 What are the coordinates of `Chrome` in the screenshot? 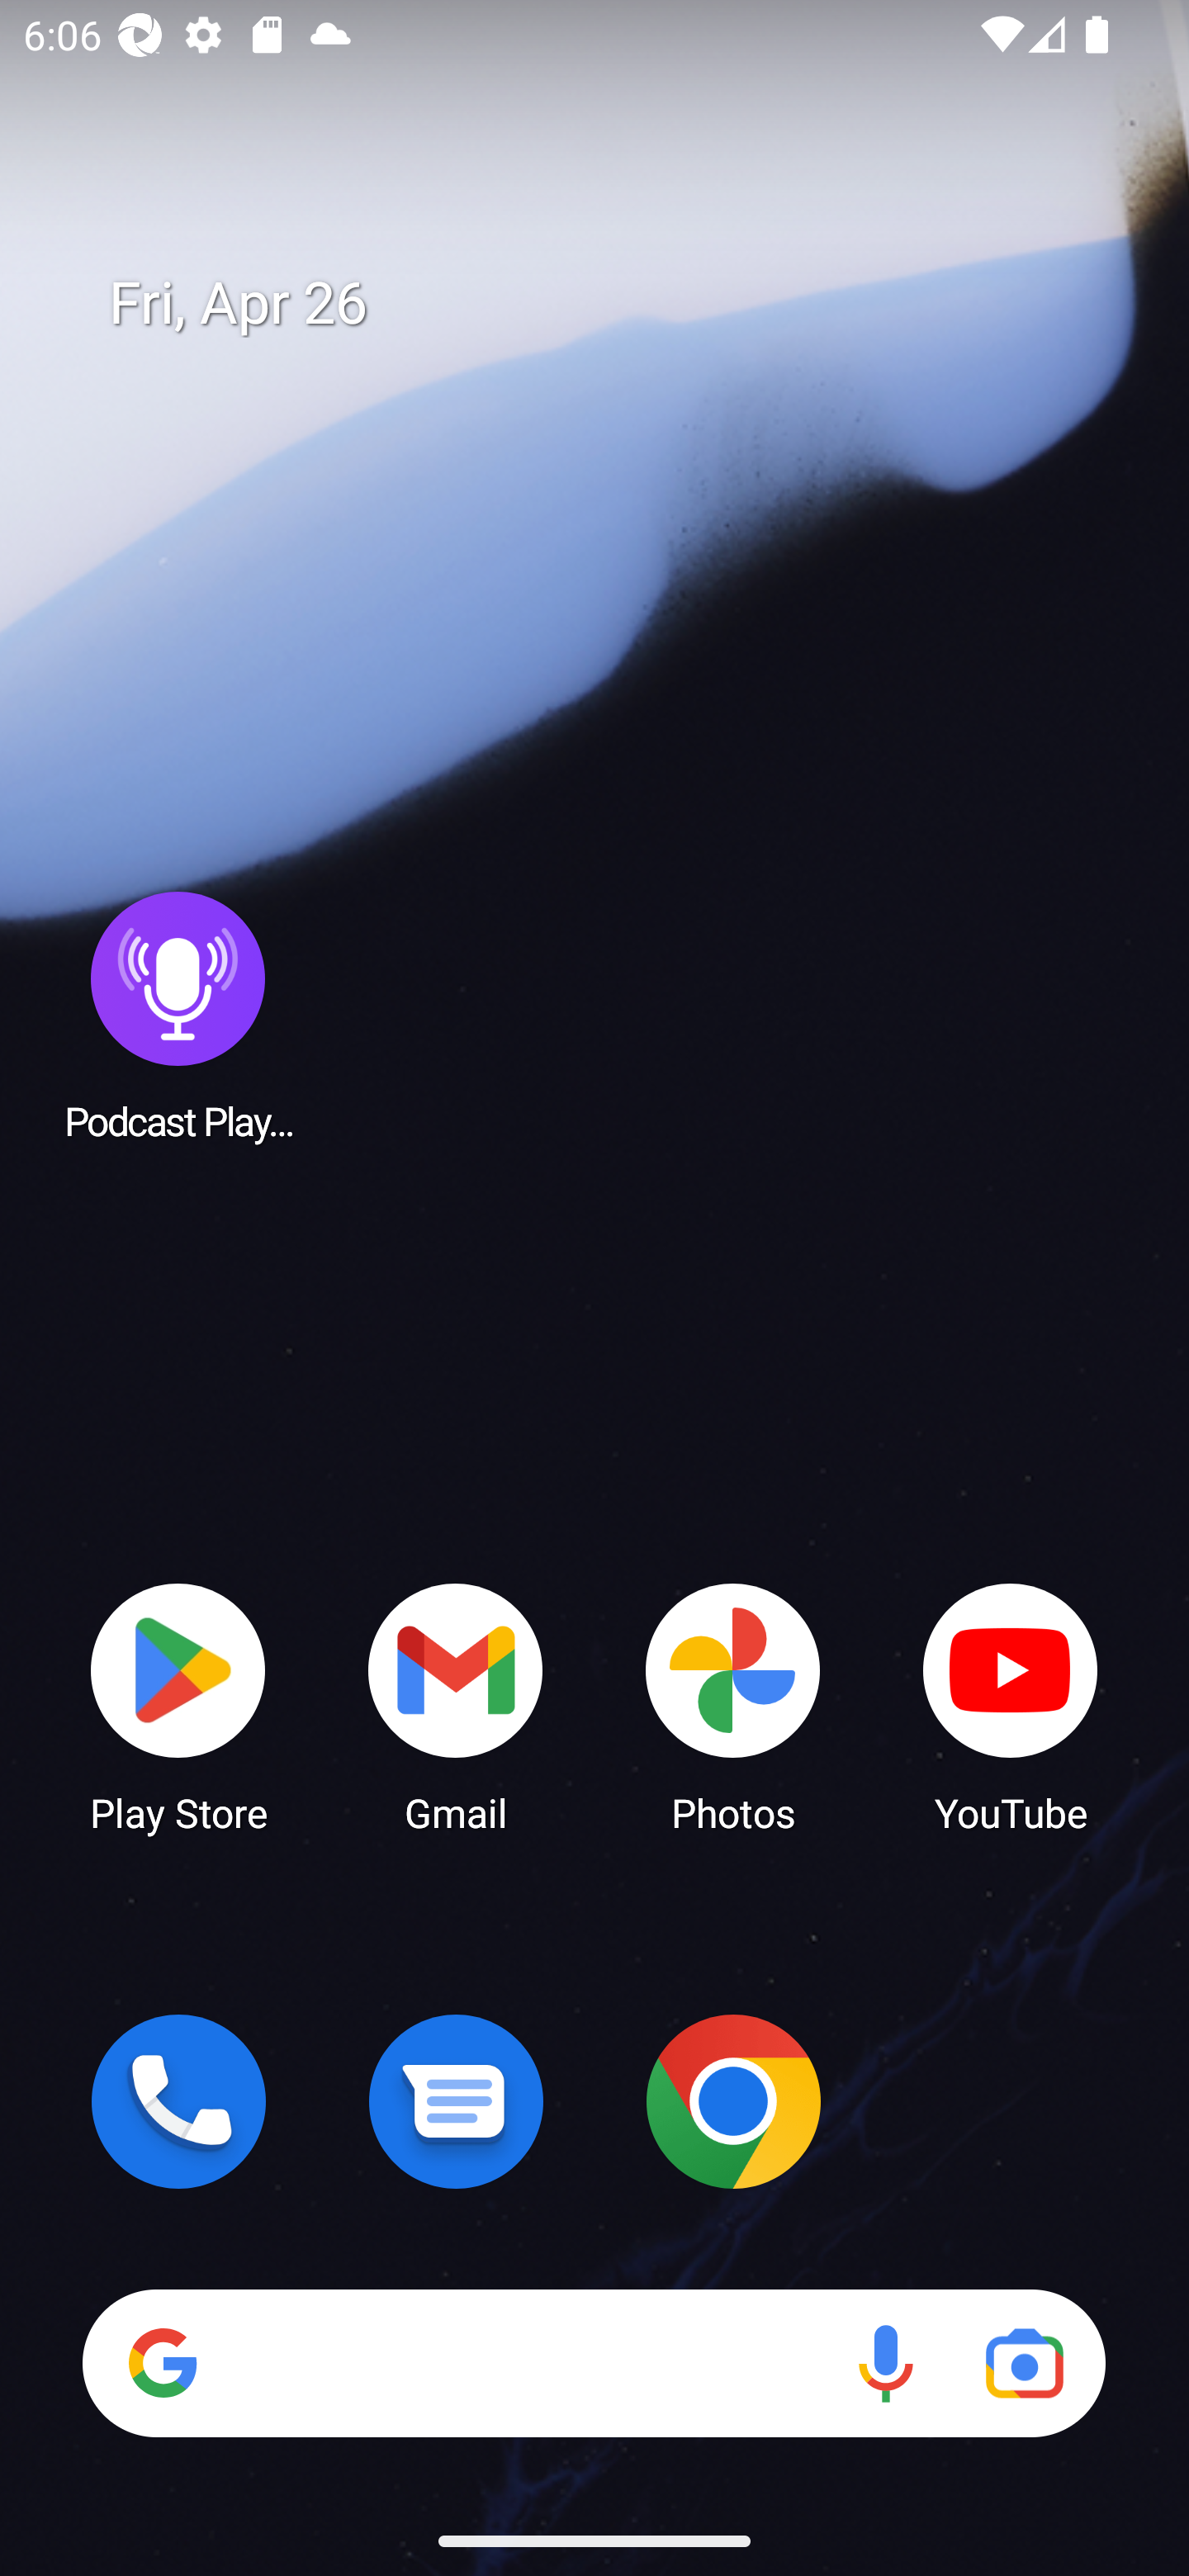 It's located at (733, 2101).